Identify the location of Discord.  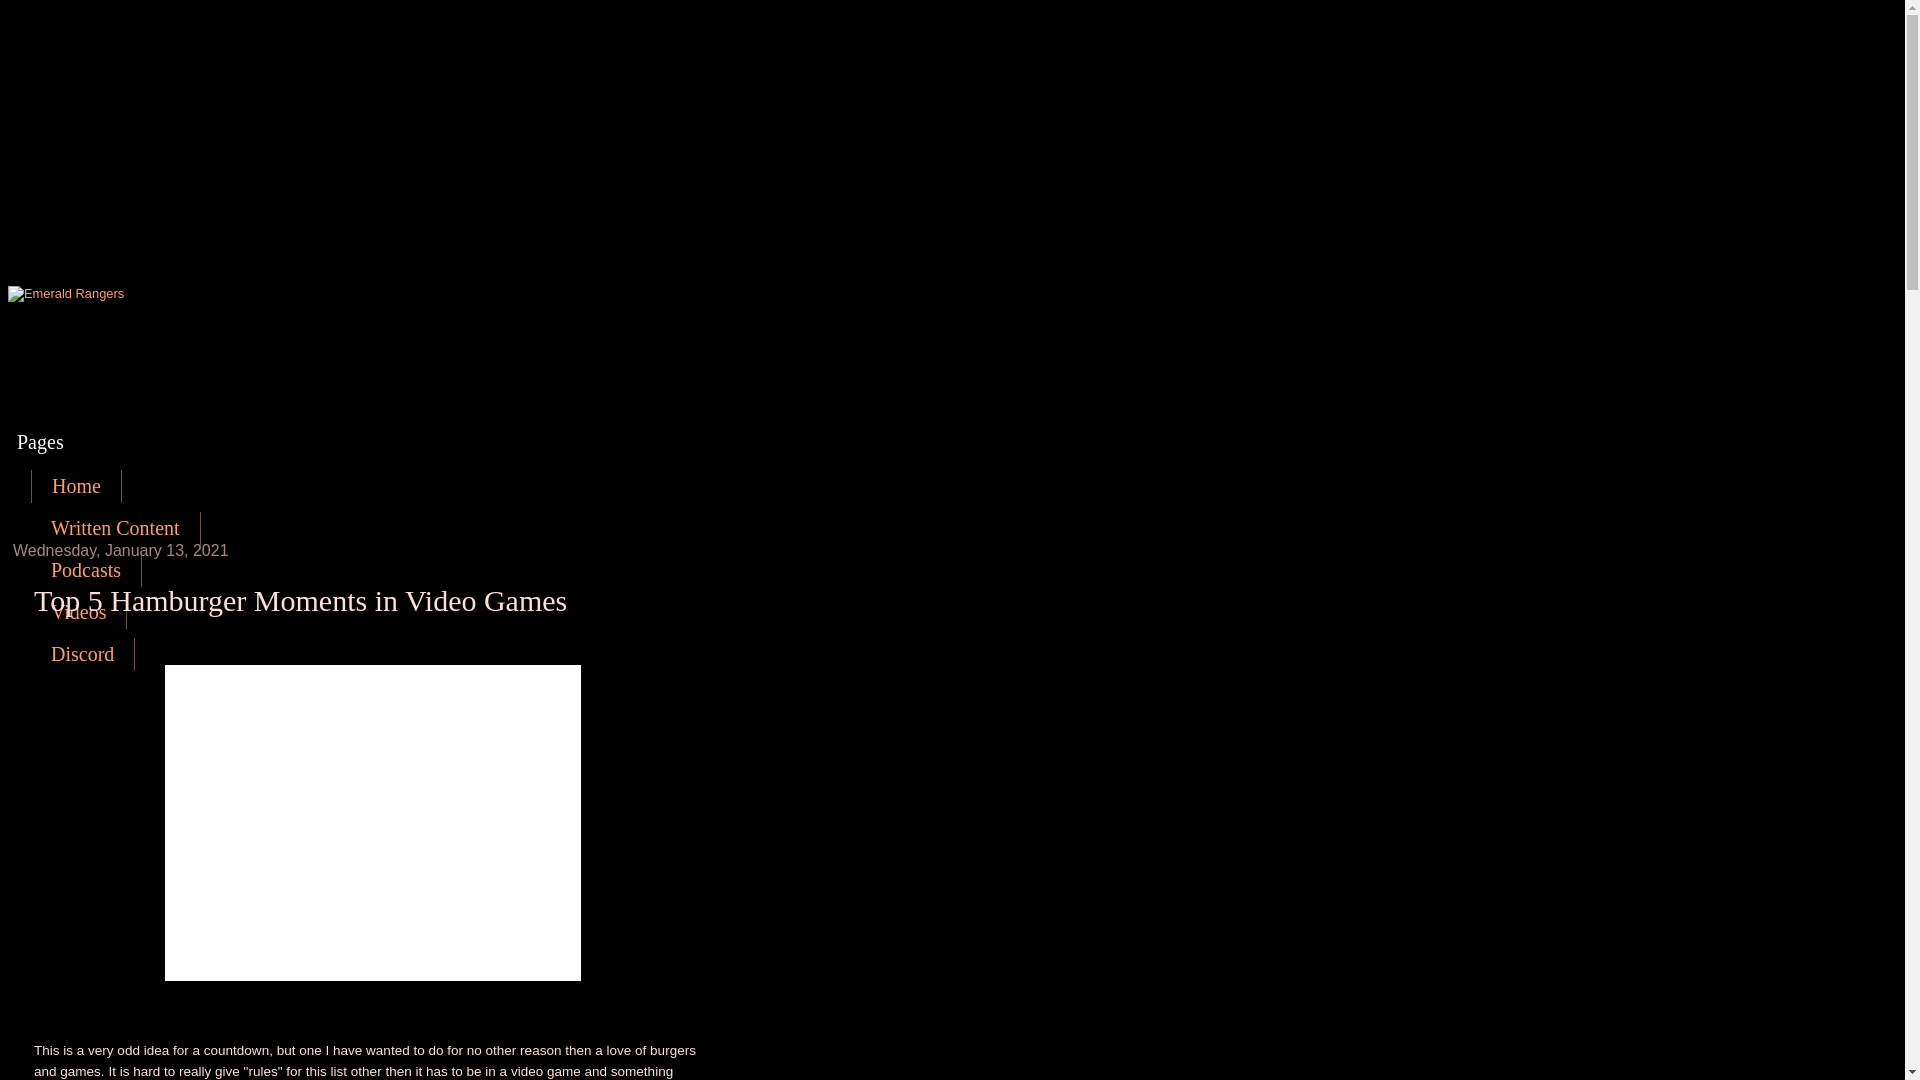
(82, 654).